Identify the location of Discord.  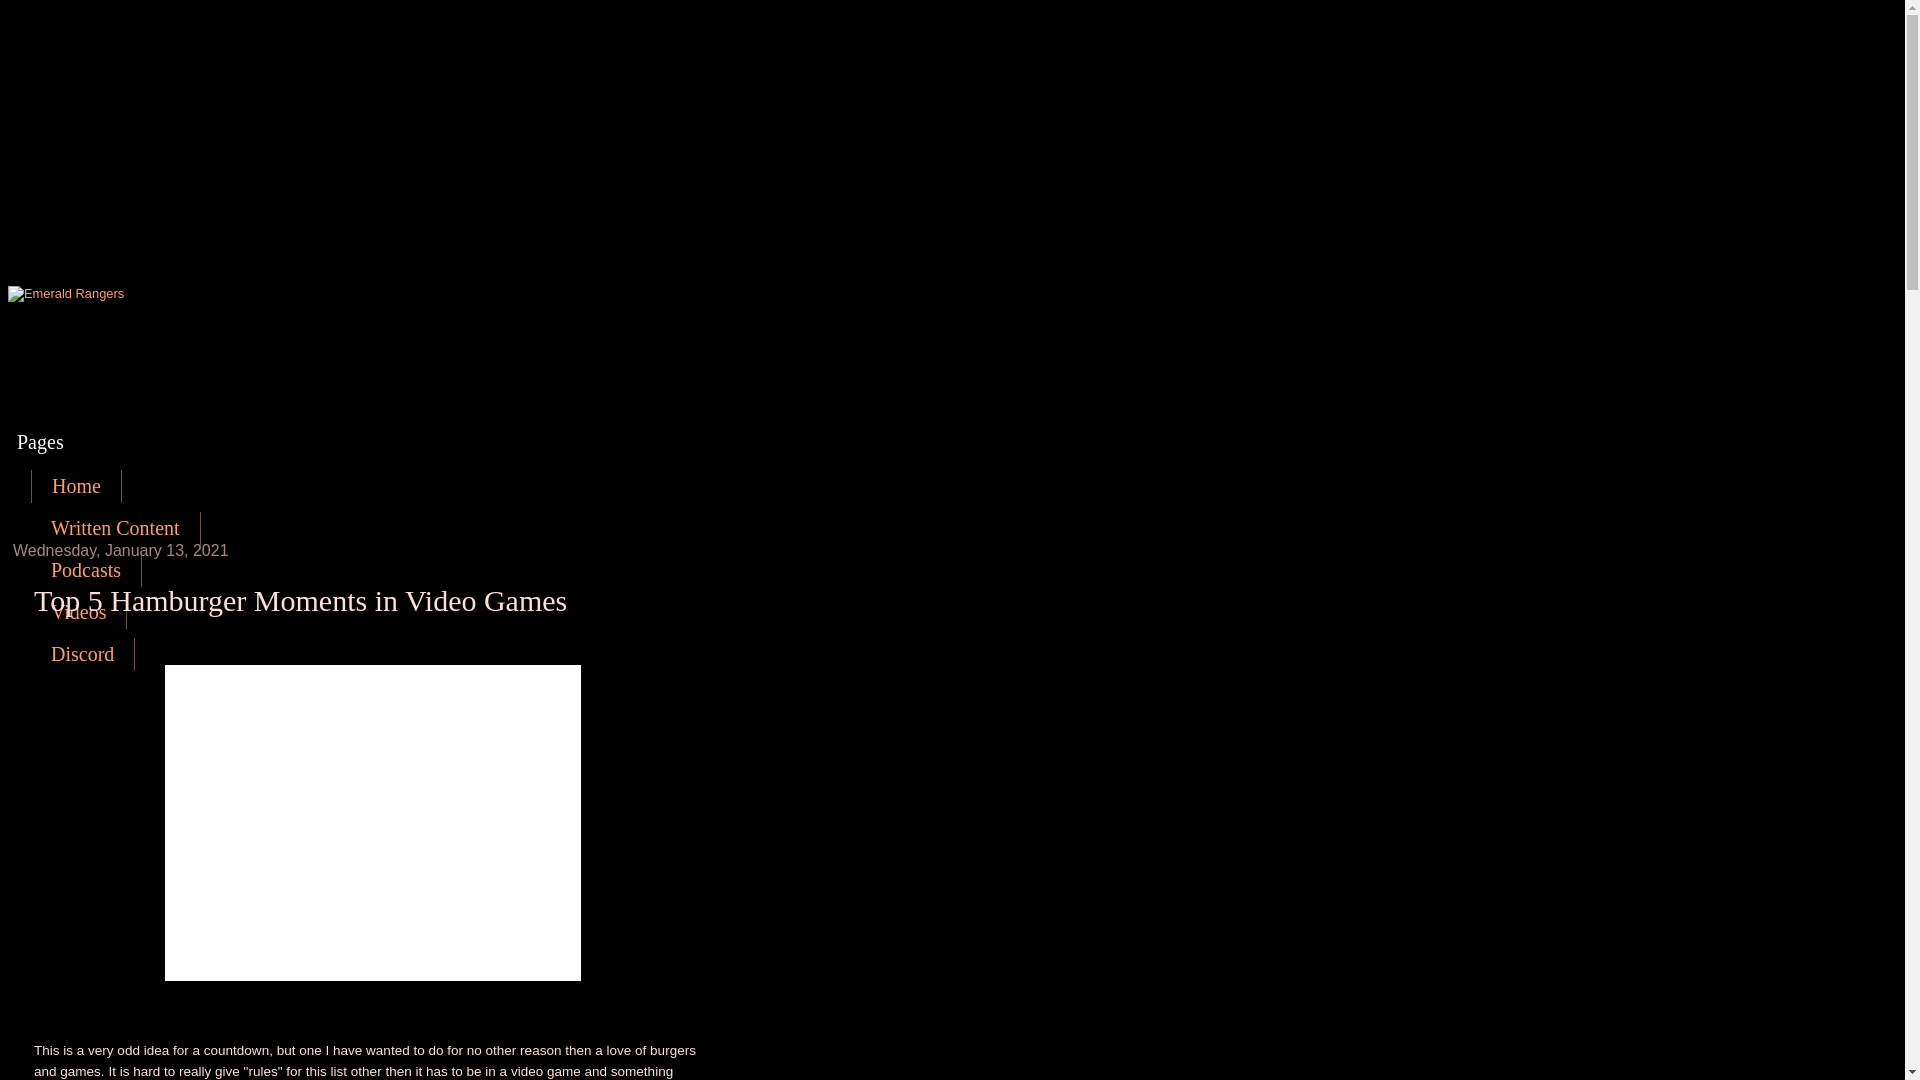
(82, 654).